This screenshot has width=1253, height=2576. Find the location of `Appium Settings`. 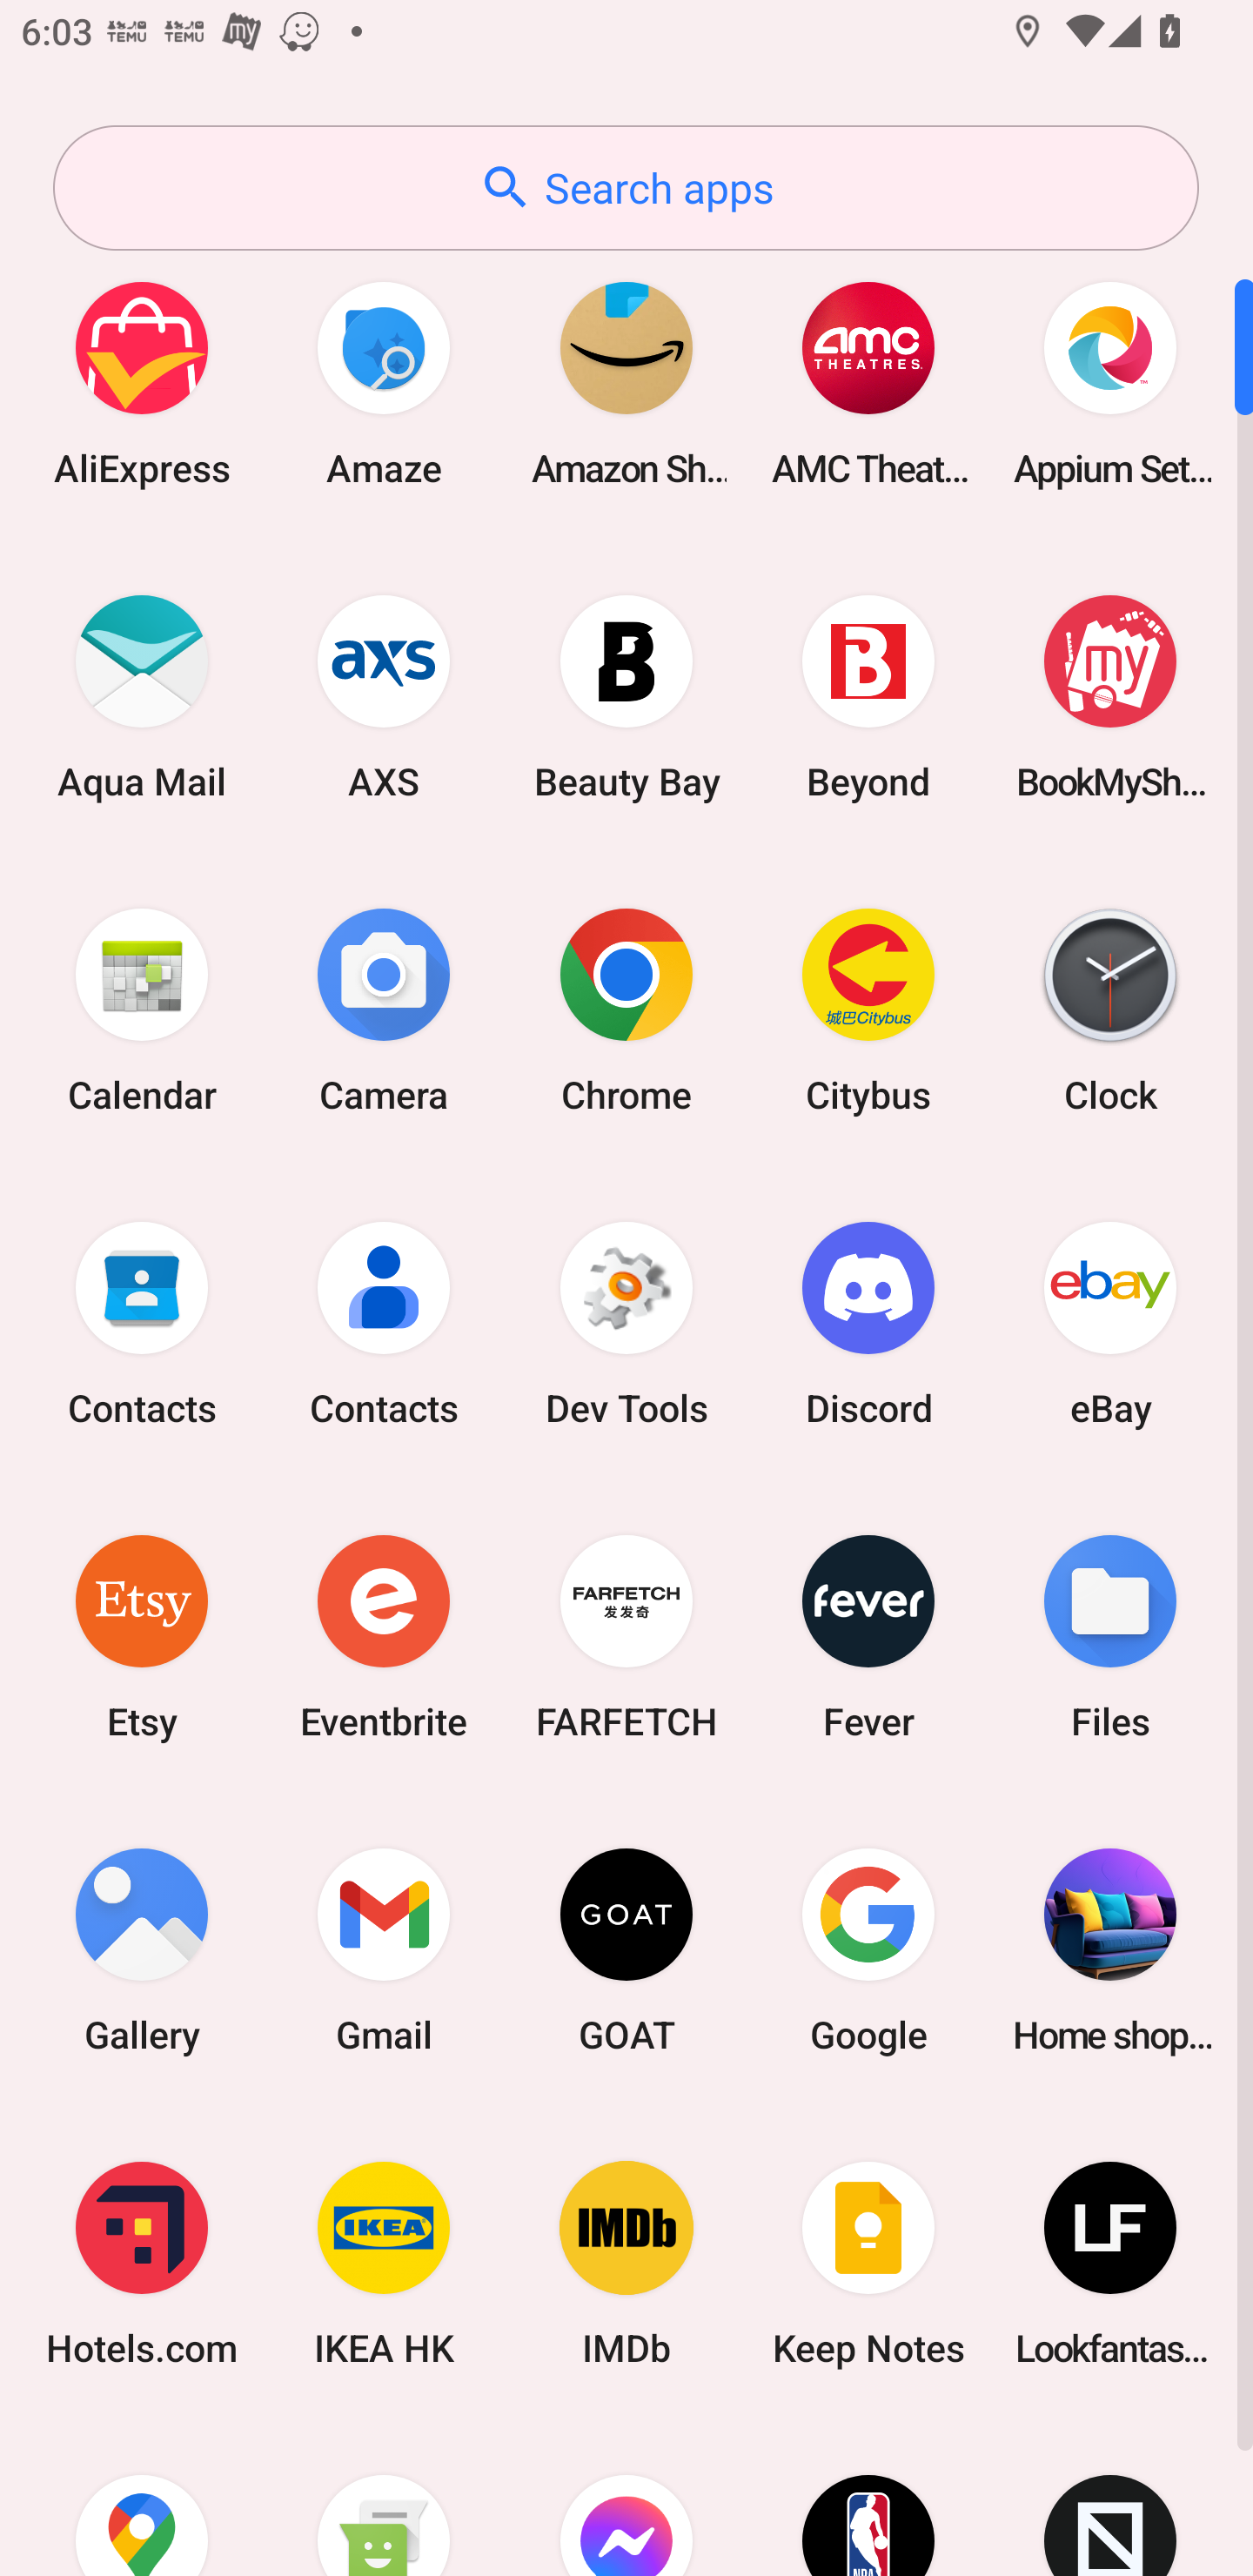

Appium Settings is located at coordinates (1110, 383).